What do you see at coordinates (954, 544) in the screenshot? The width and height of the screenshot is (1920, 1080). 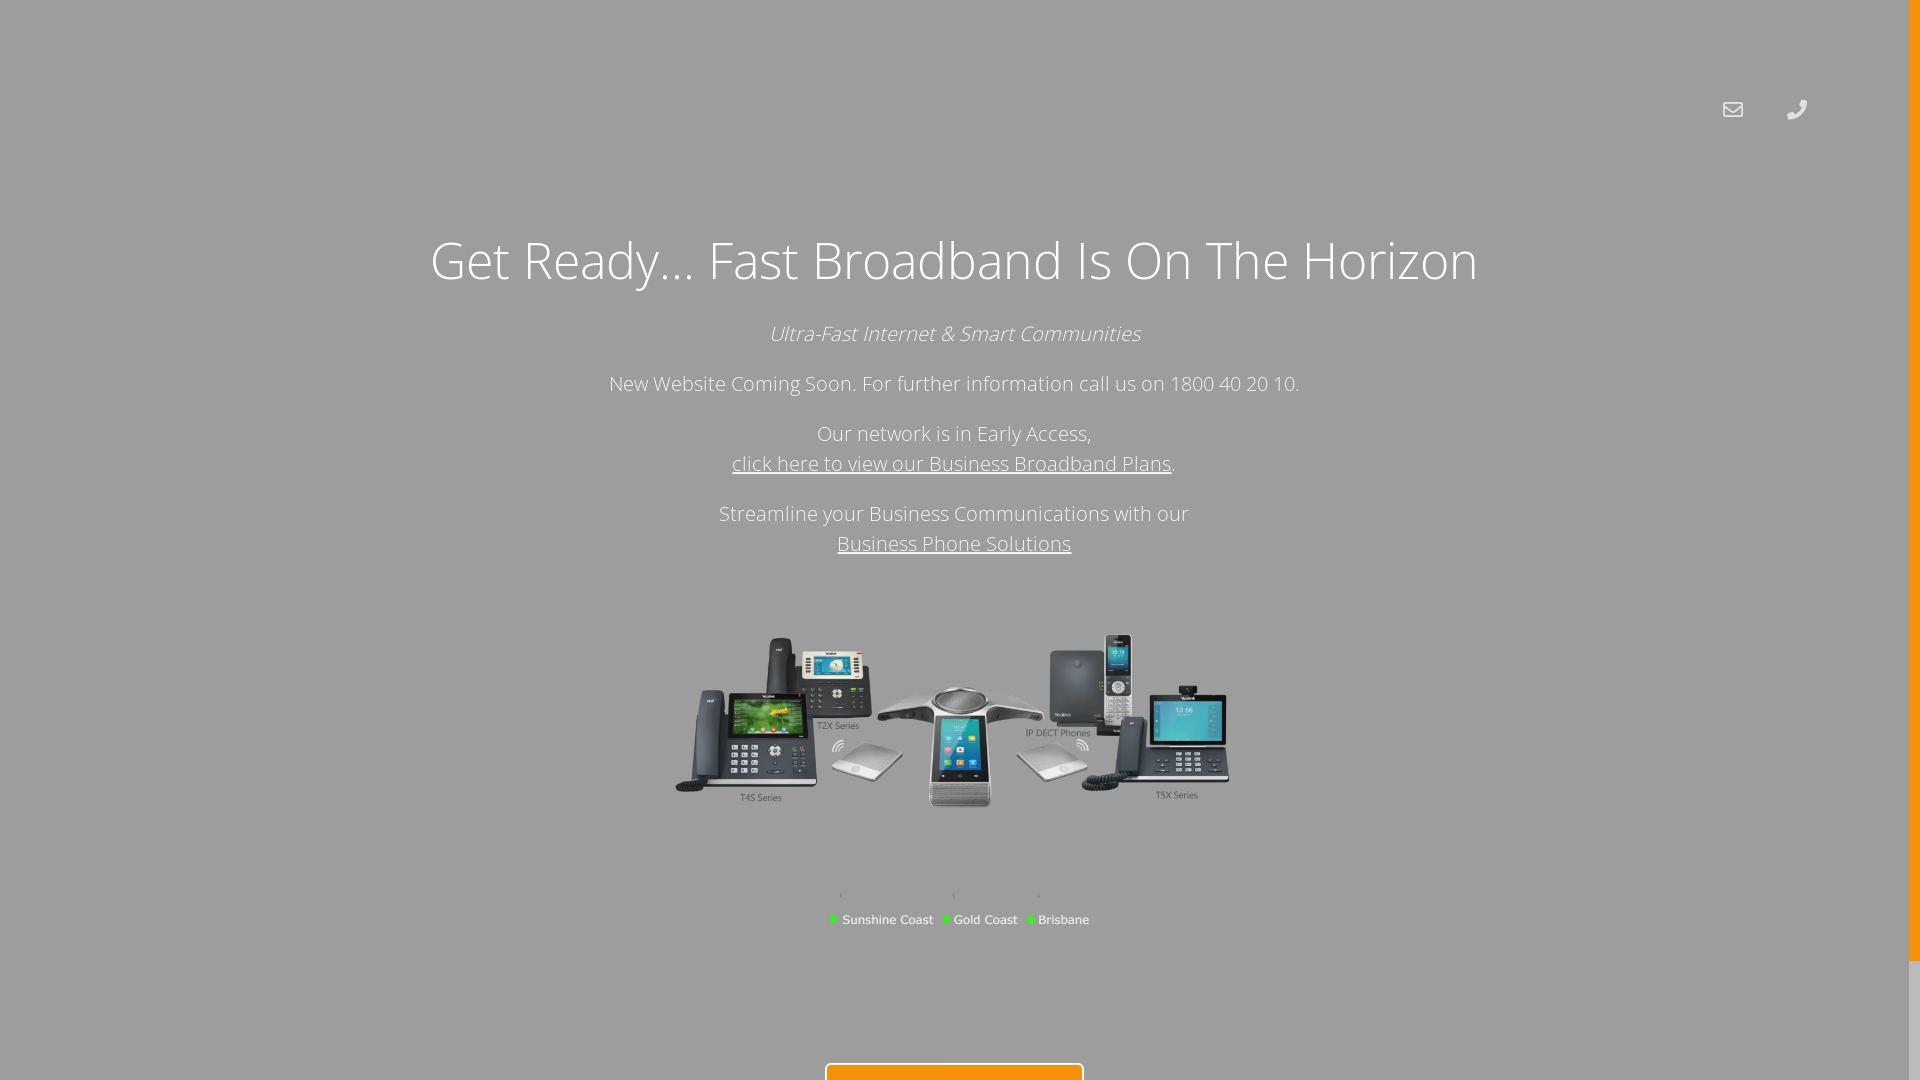 I see `Business Phone Solutions` at bounding box center [954, 544].